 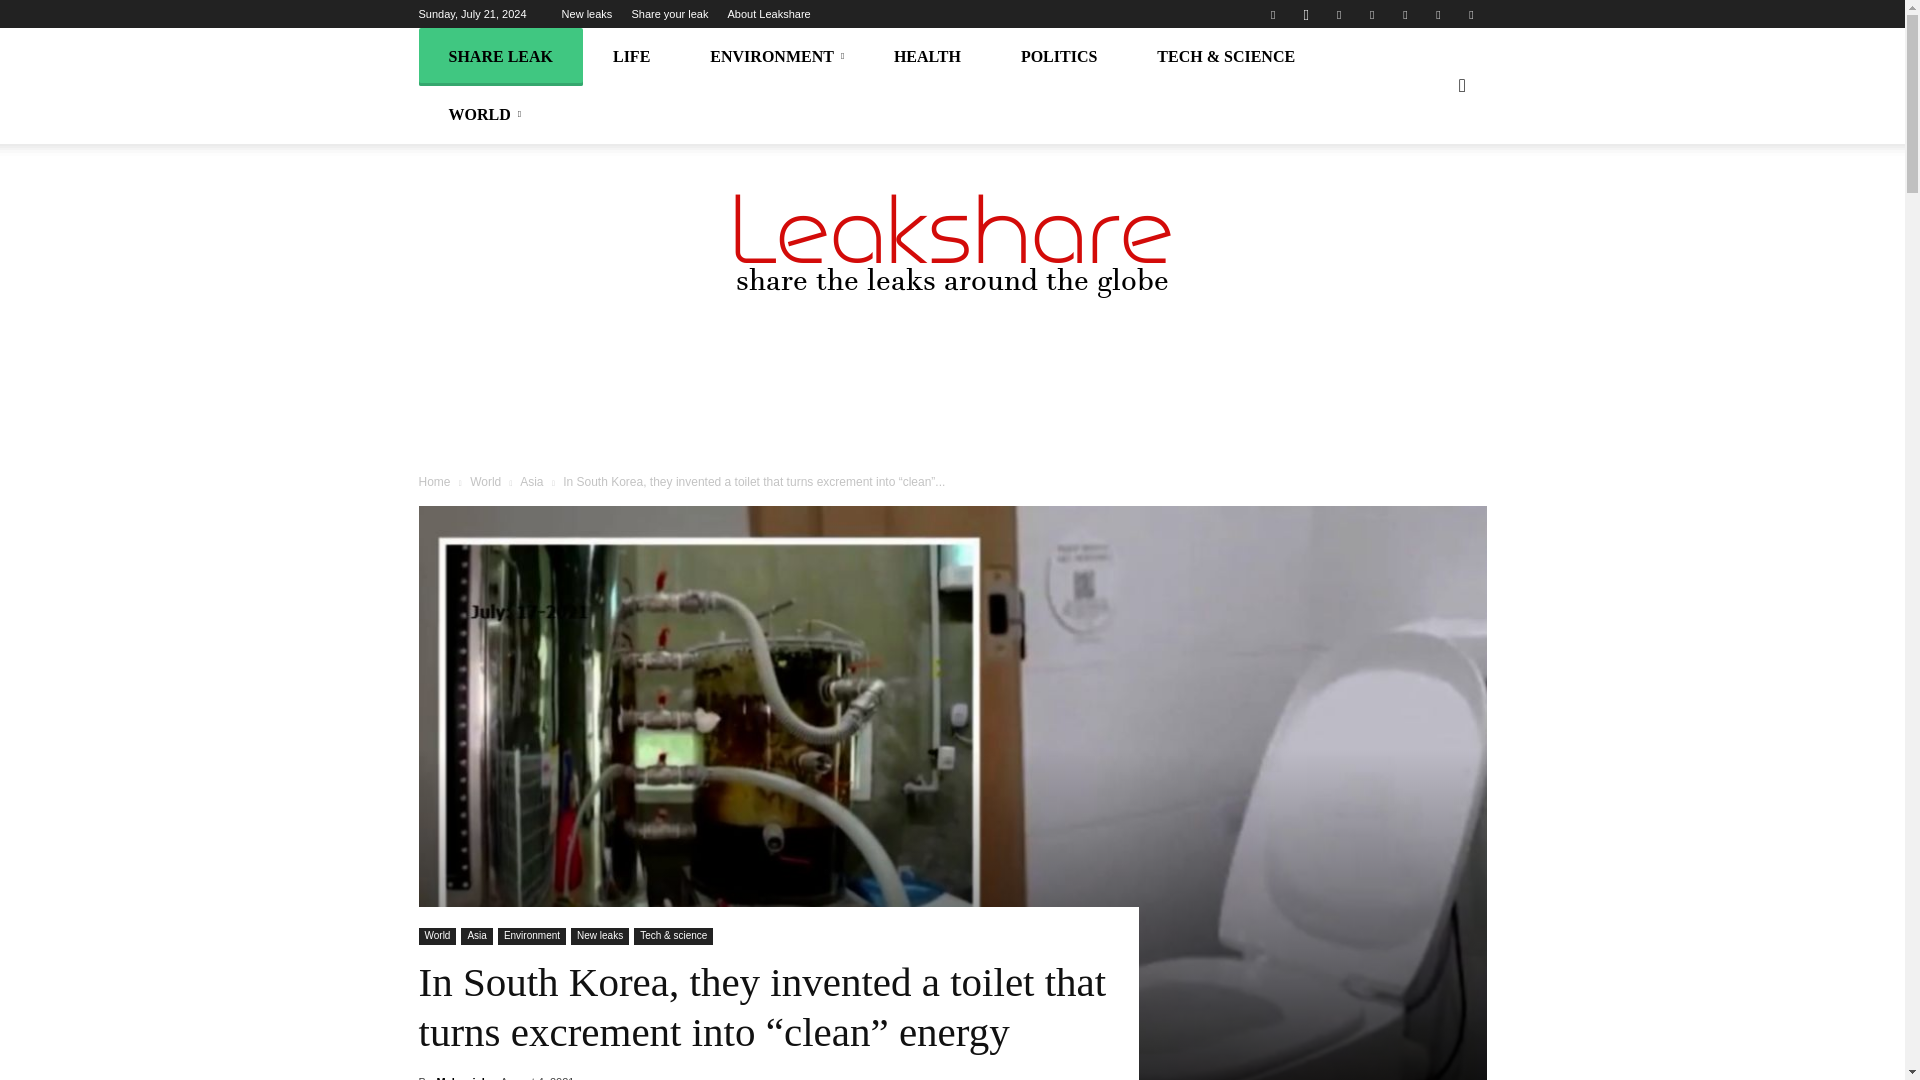 I want to click on Facebook, so click(x=1272, y=14).